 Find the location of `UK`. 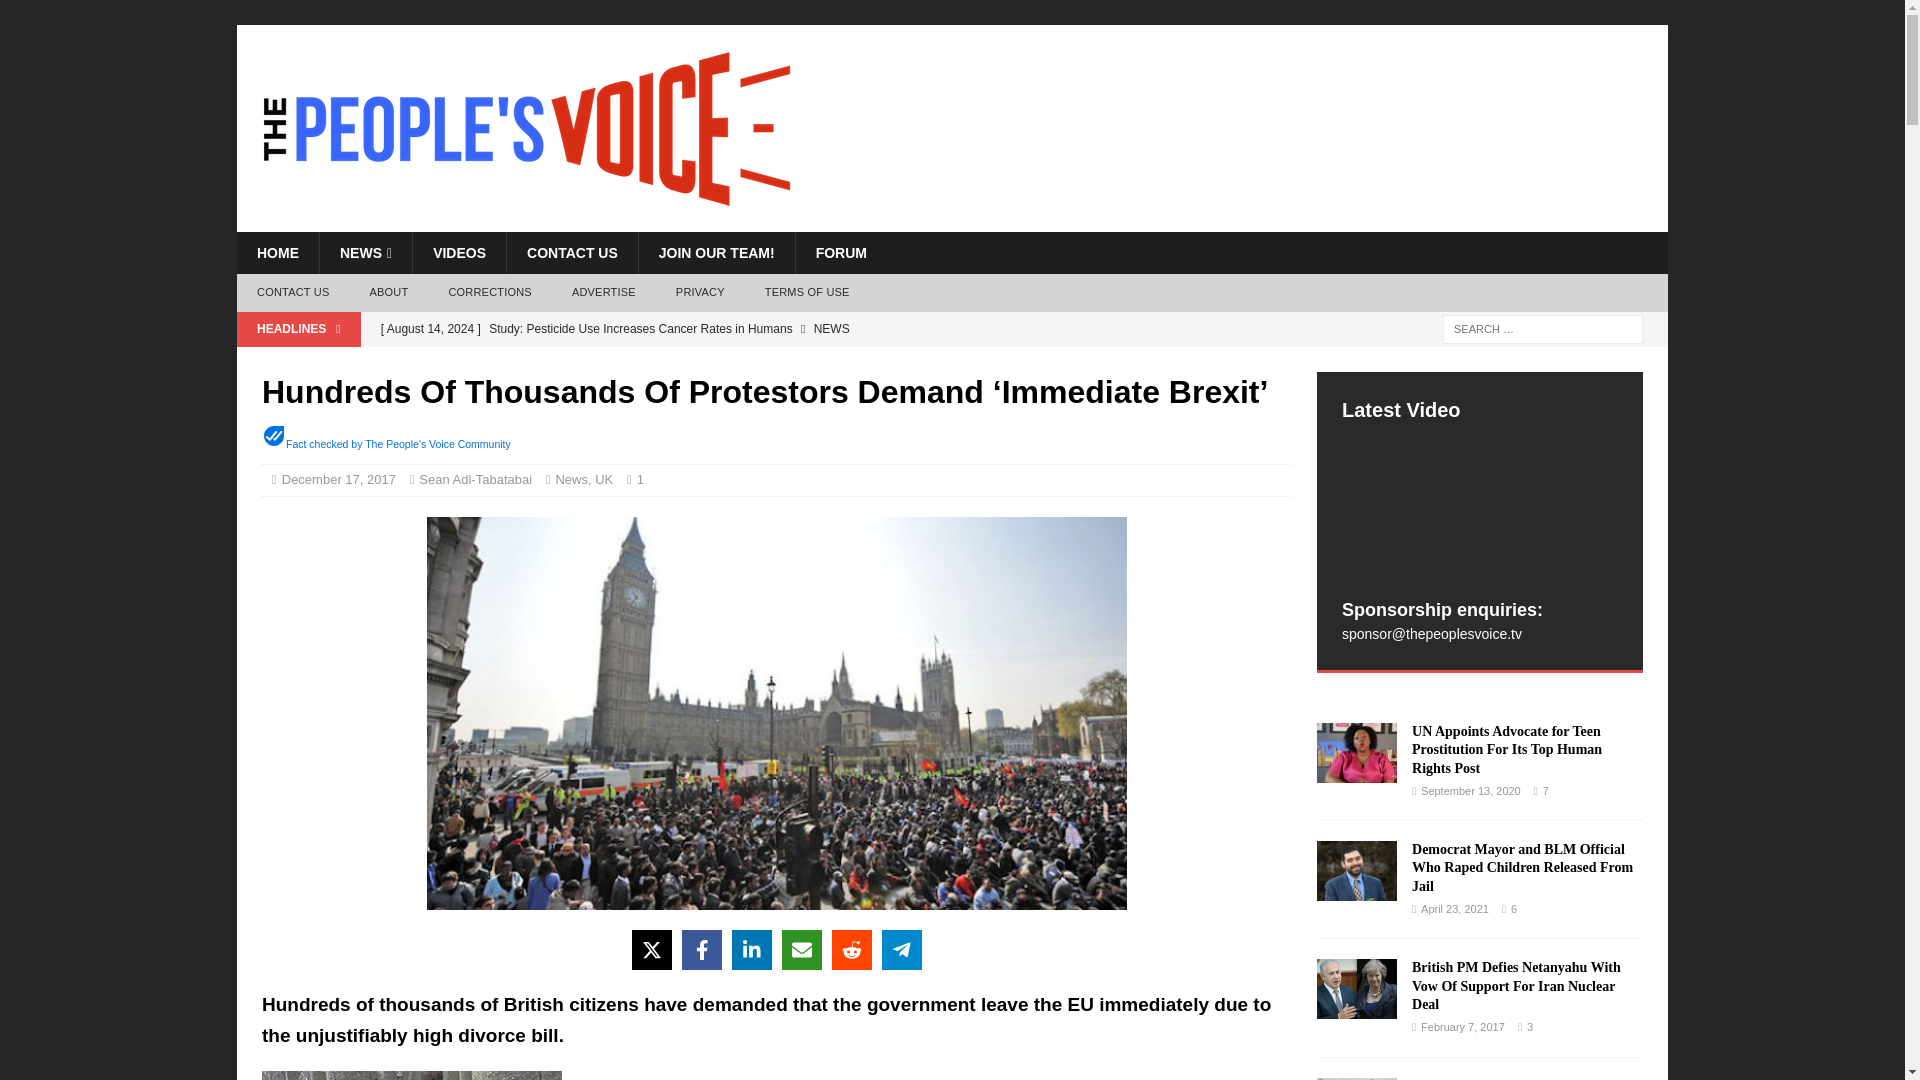

UK is located at coordinates (604, 479).